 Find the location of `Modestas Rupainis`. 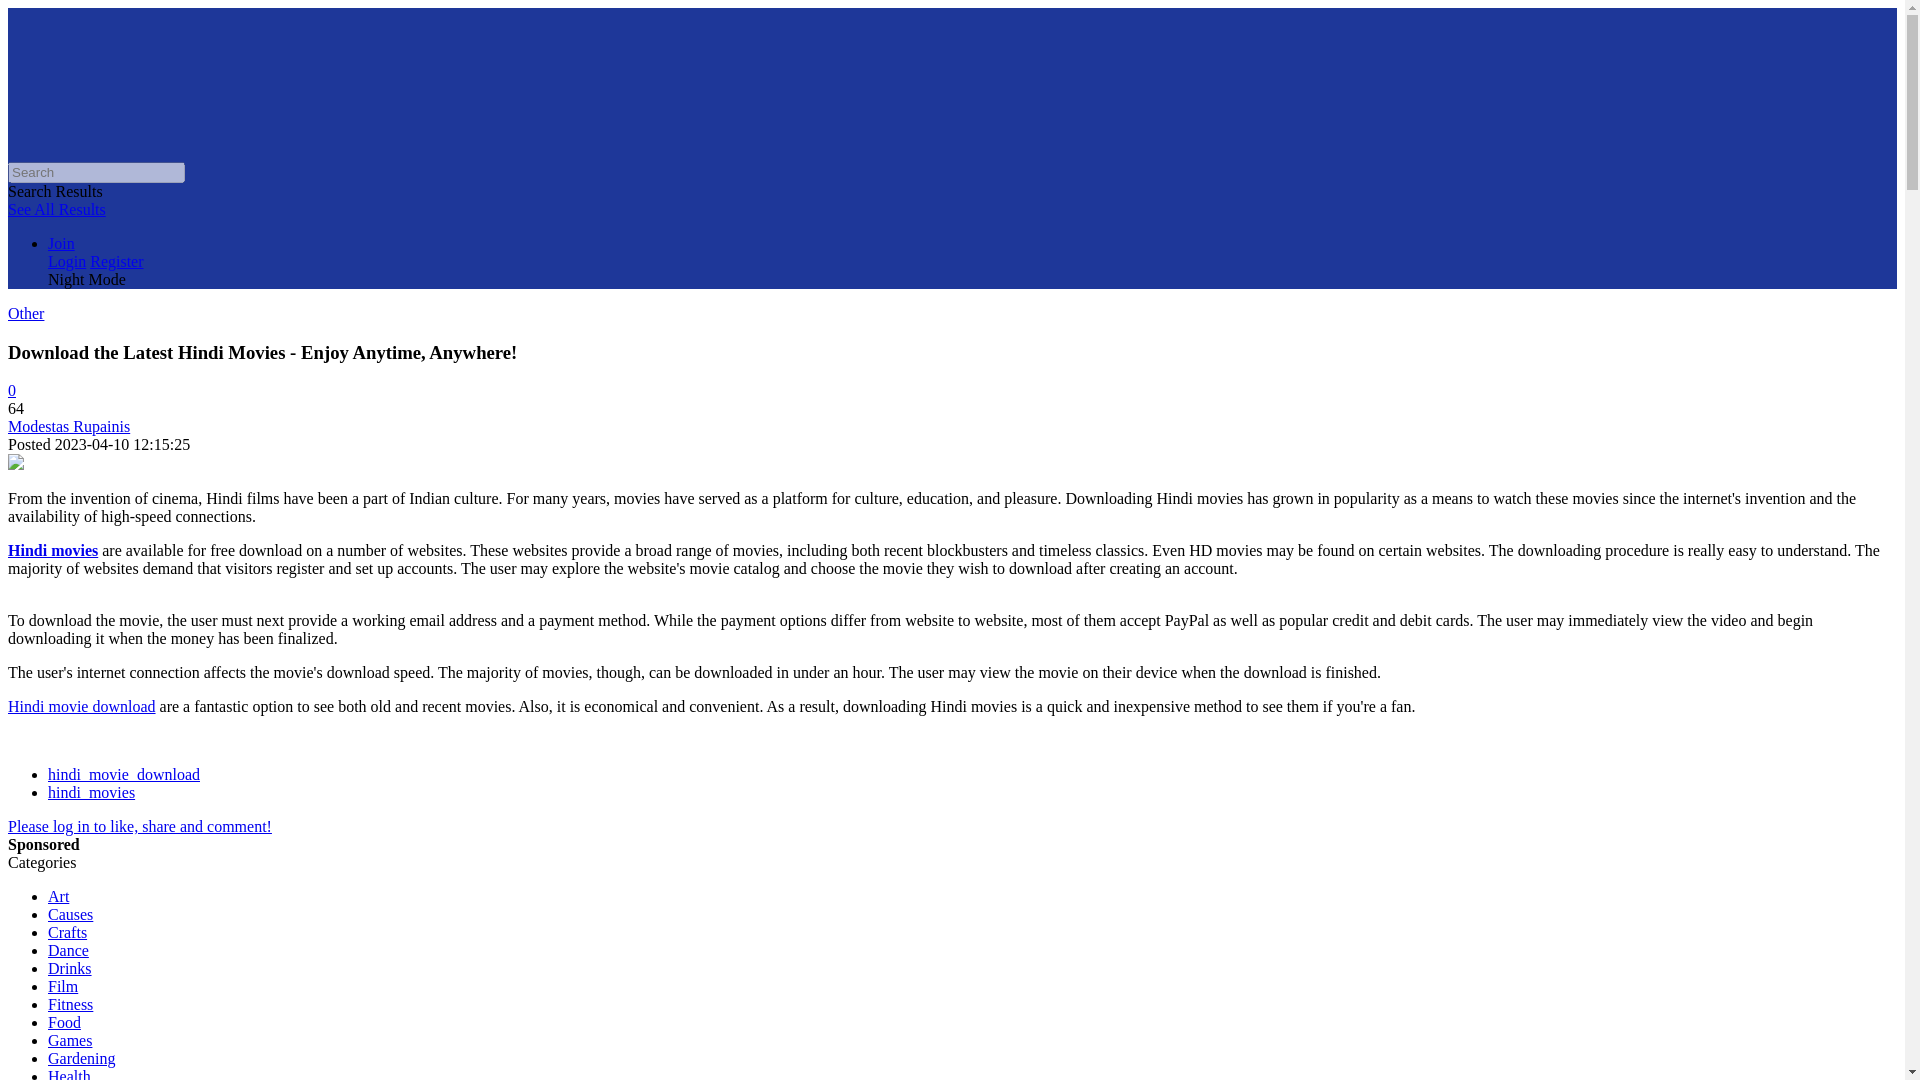

Modestas Rupainis is located at coordinates (68, 426).